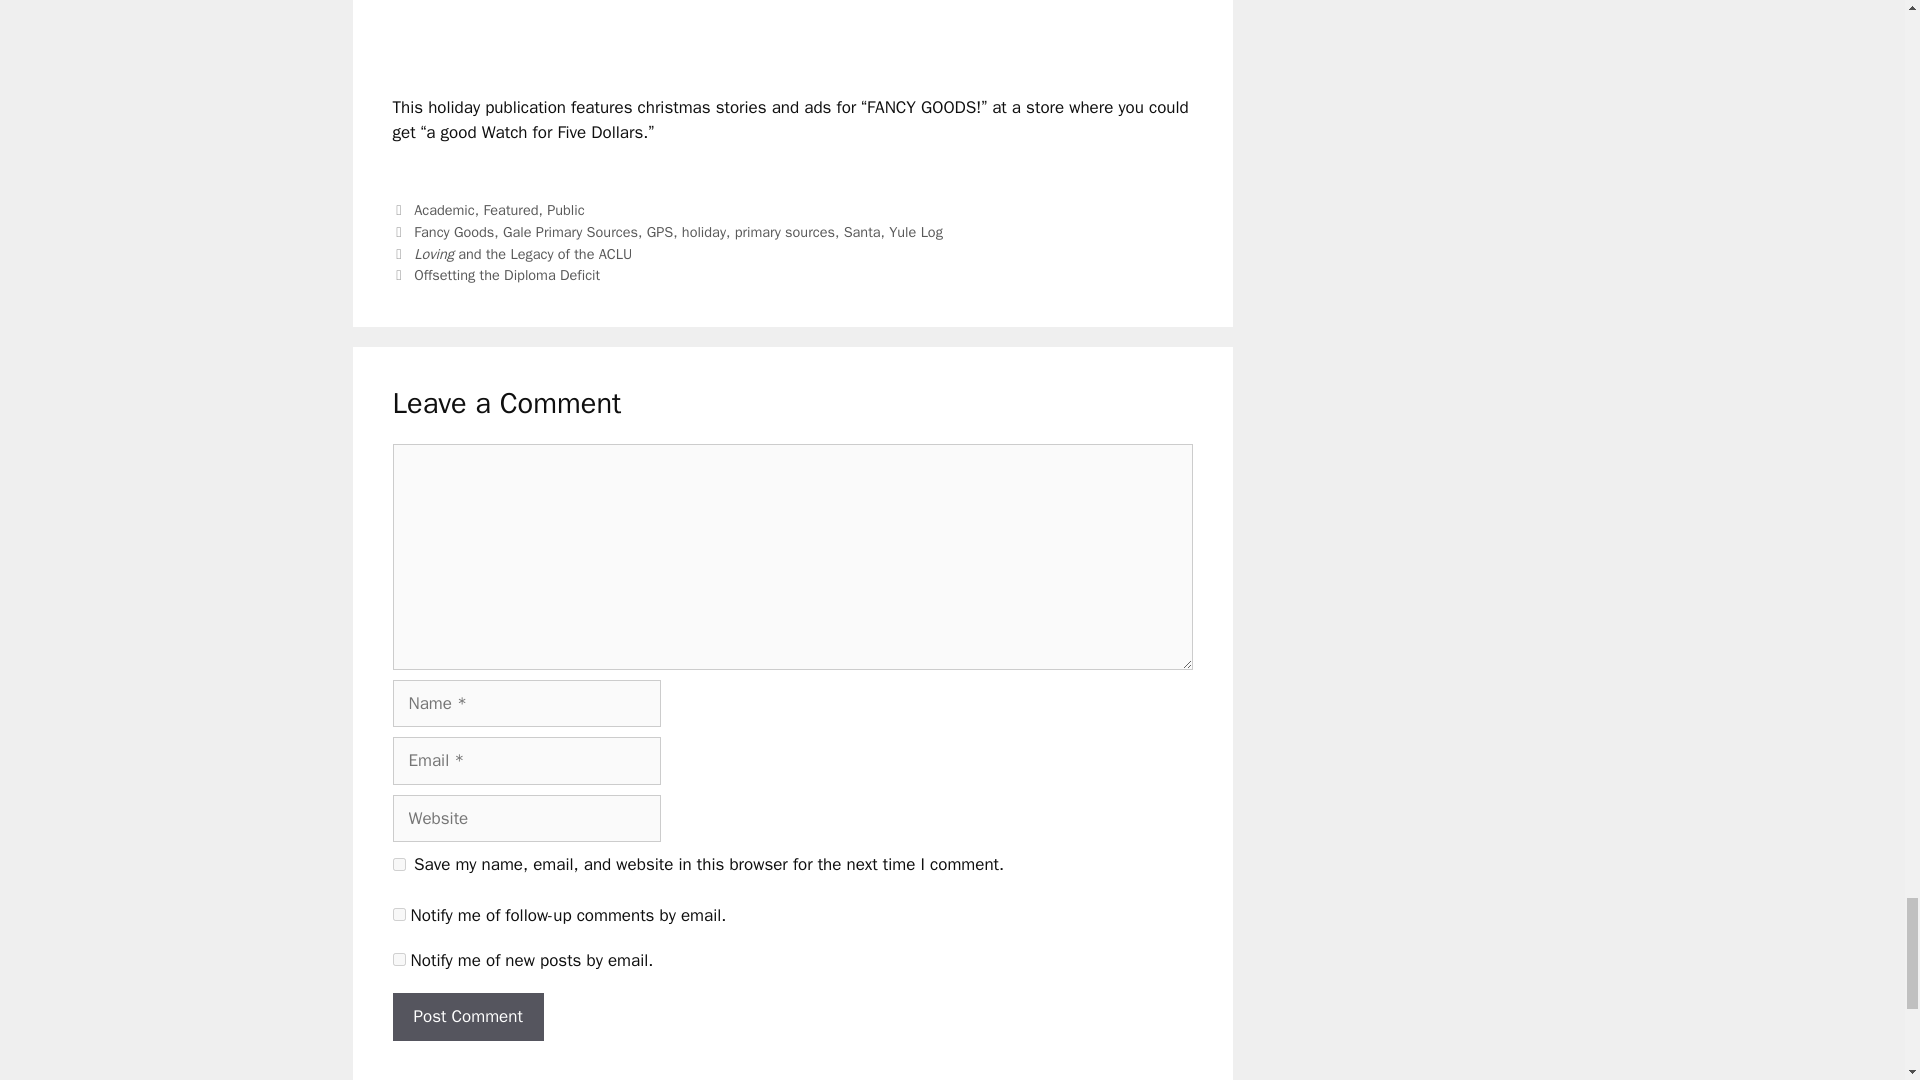  What do you see at coordinates (398, 958) in the screenshot?
I see `subscribe` at bounding box center [398, 958].